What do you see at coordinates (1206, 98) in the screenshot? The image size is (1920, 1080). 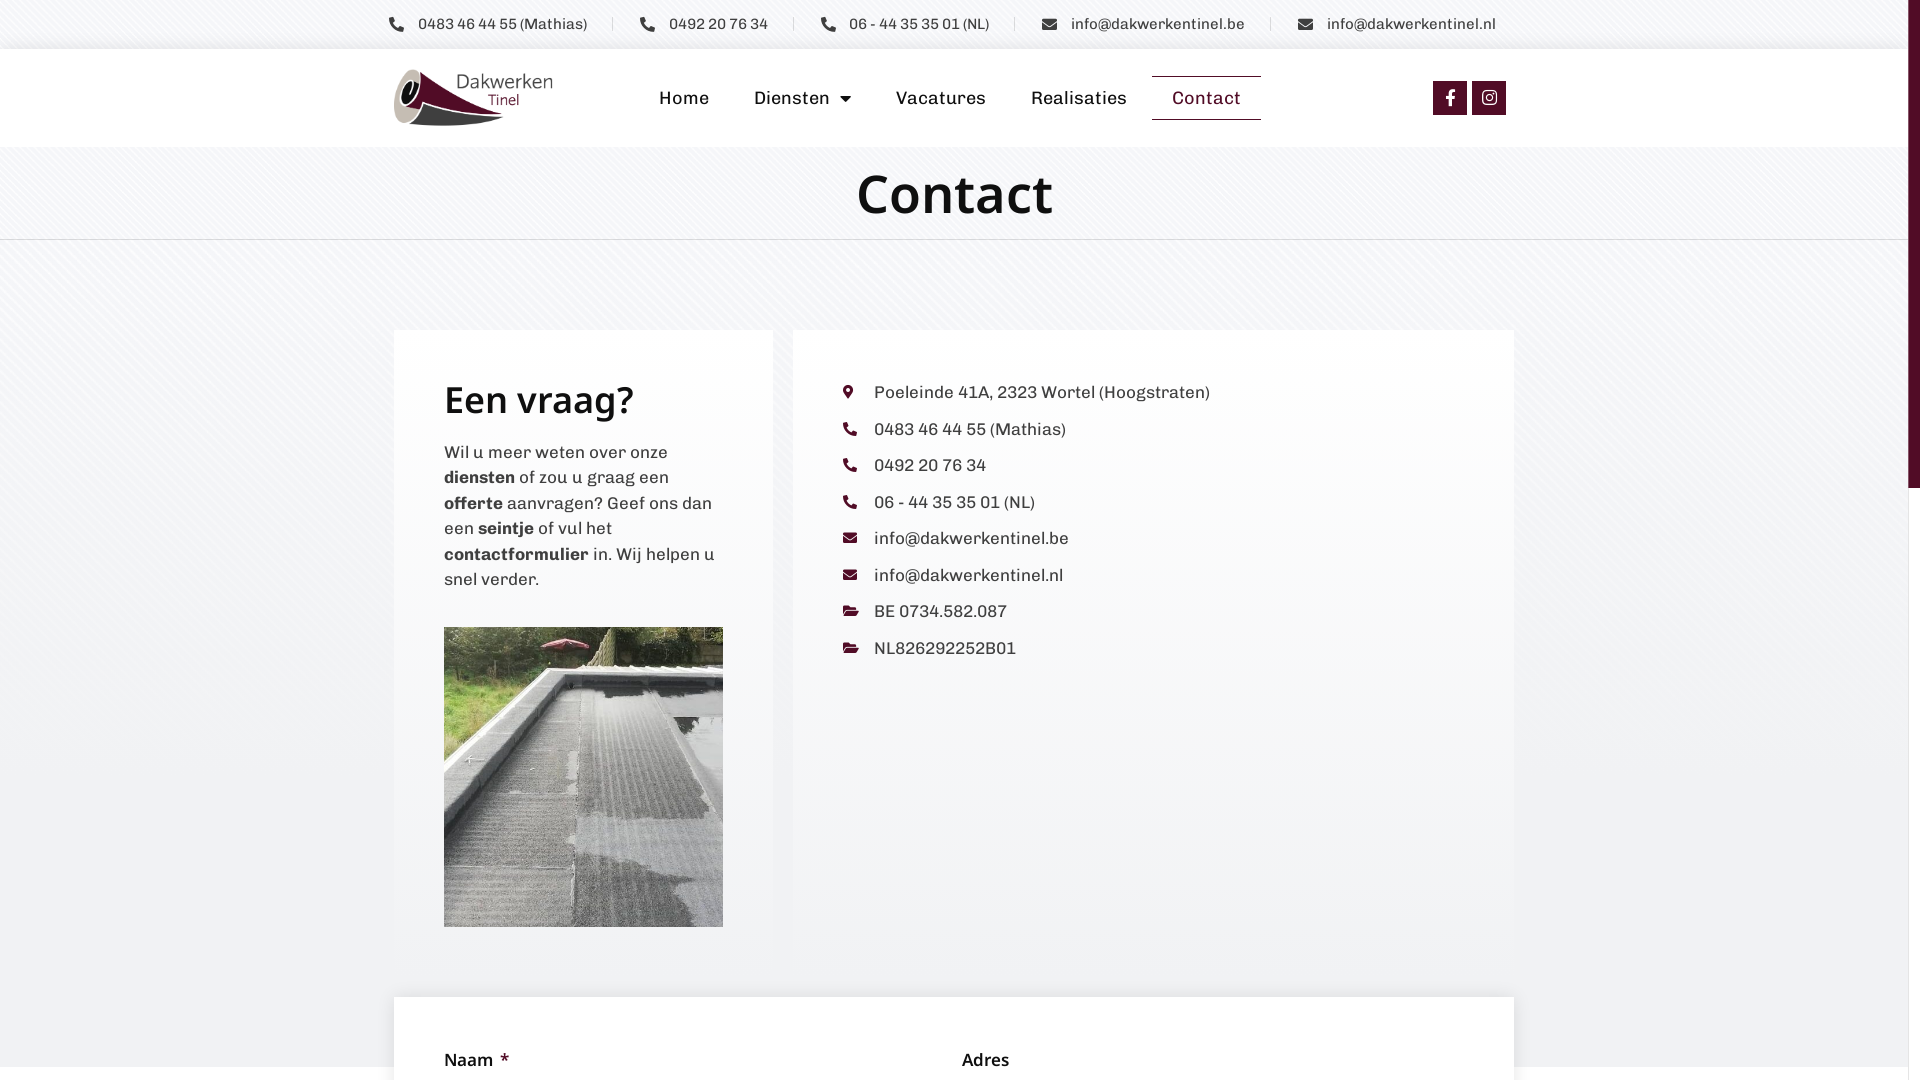 I see `Contact` at bounding box center [1206, 98].